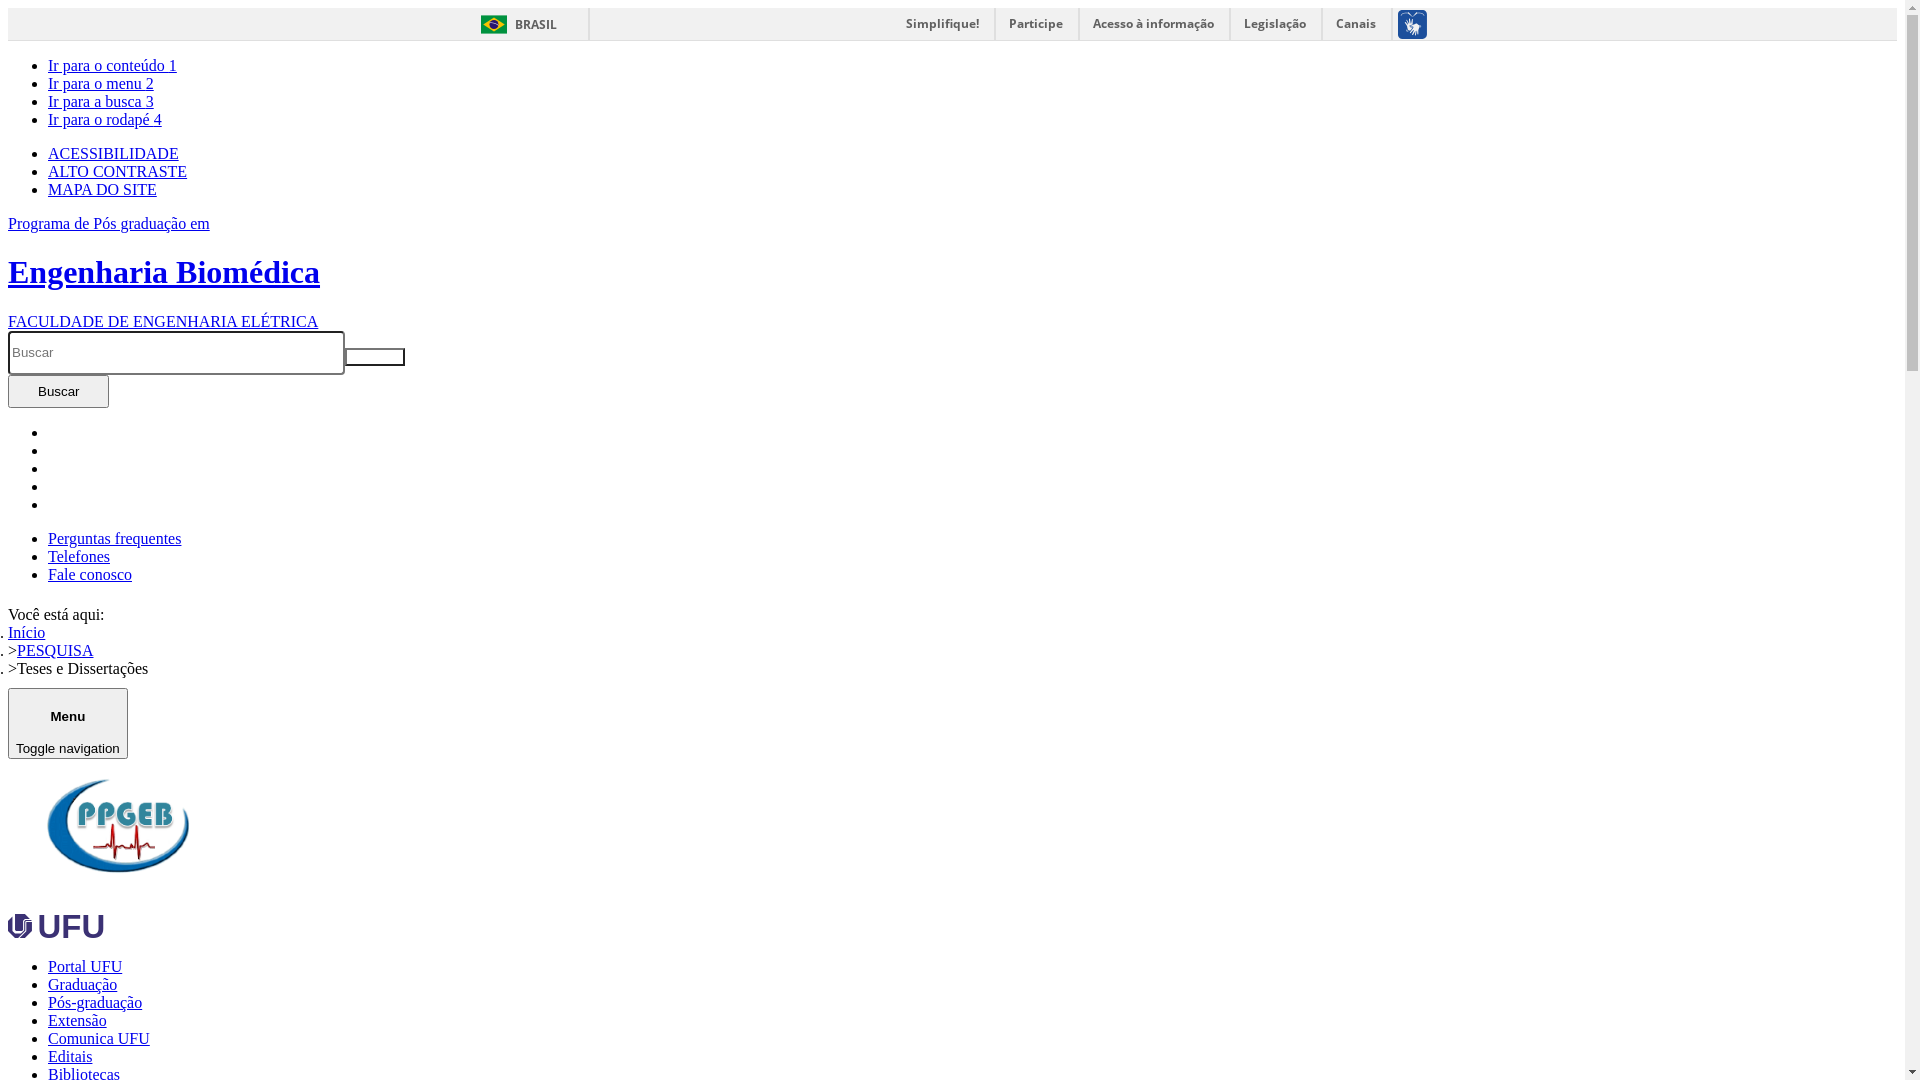 This screenshot has width=1920, height=1080. What do you see at coordinates (68, 723) in the screenshot?
I see `Menu
Toggle navigation` at bounding box center [68, 723].